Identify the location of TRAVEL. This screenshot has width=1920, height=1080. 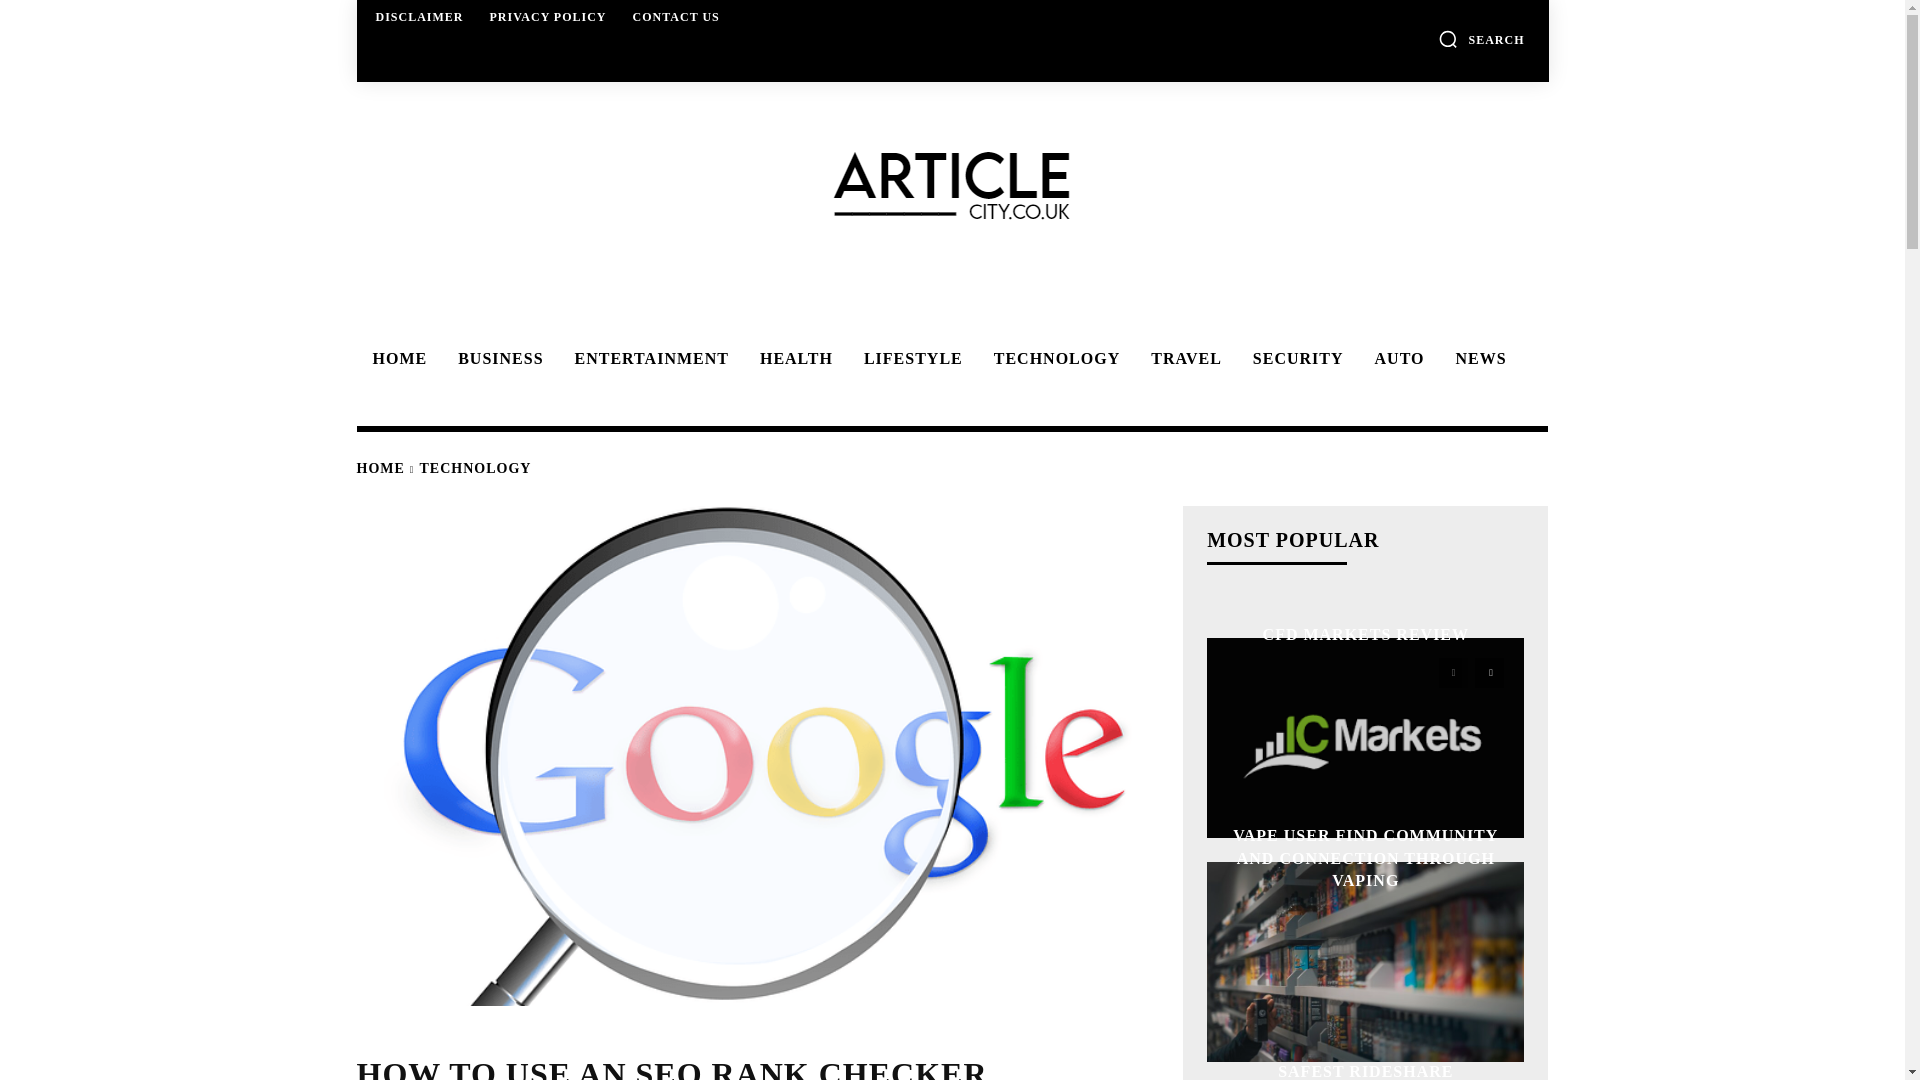
(1183, 359).